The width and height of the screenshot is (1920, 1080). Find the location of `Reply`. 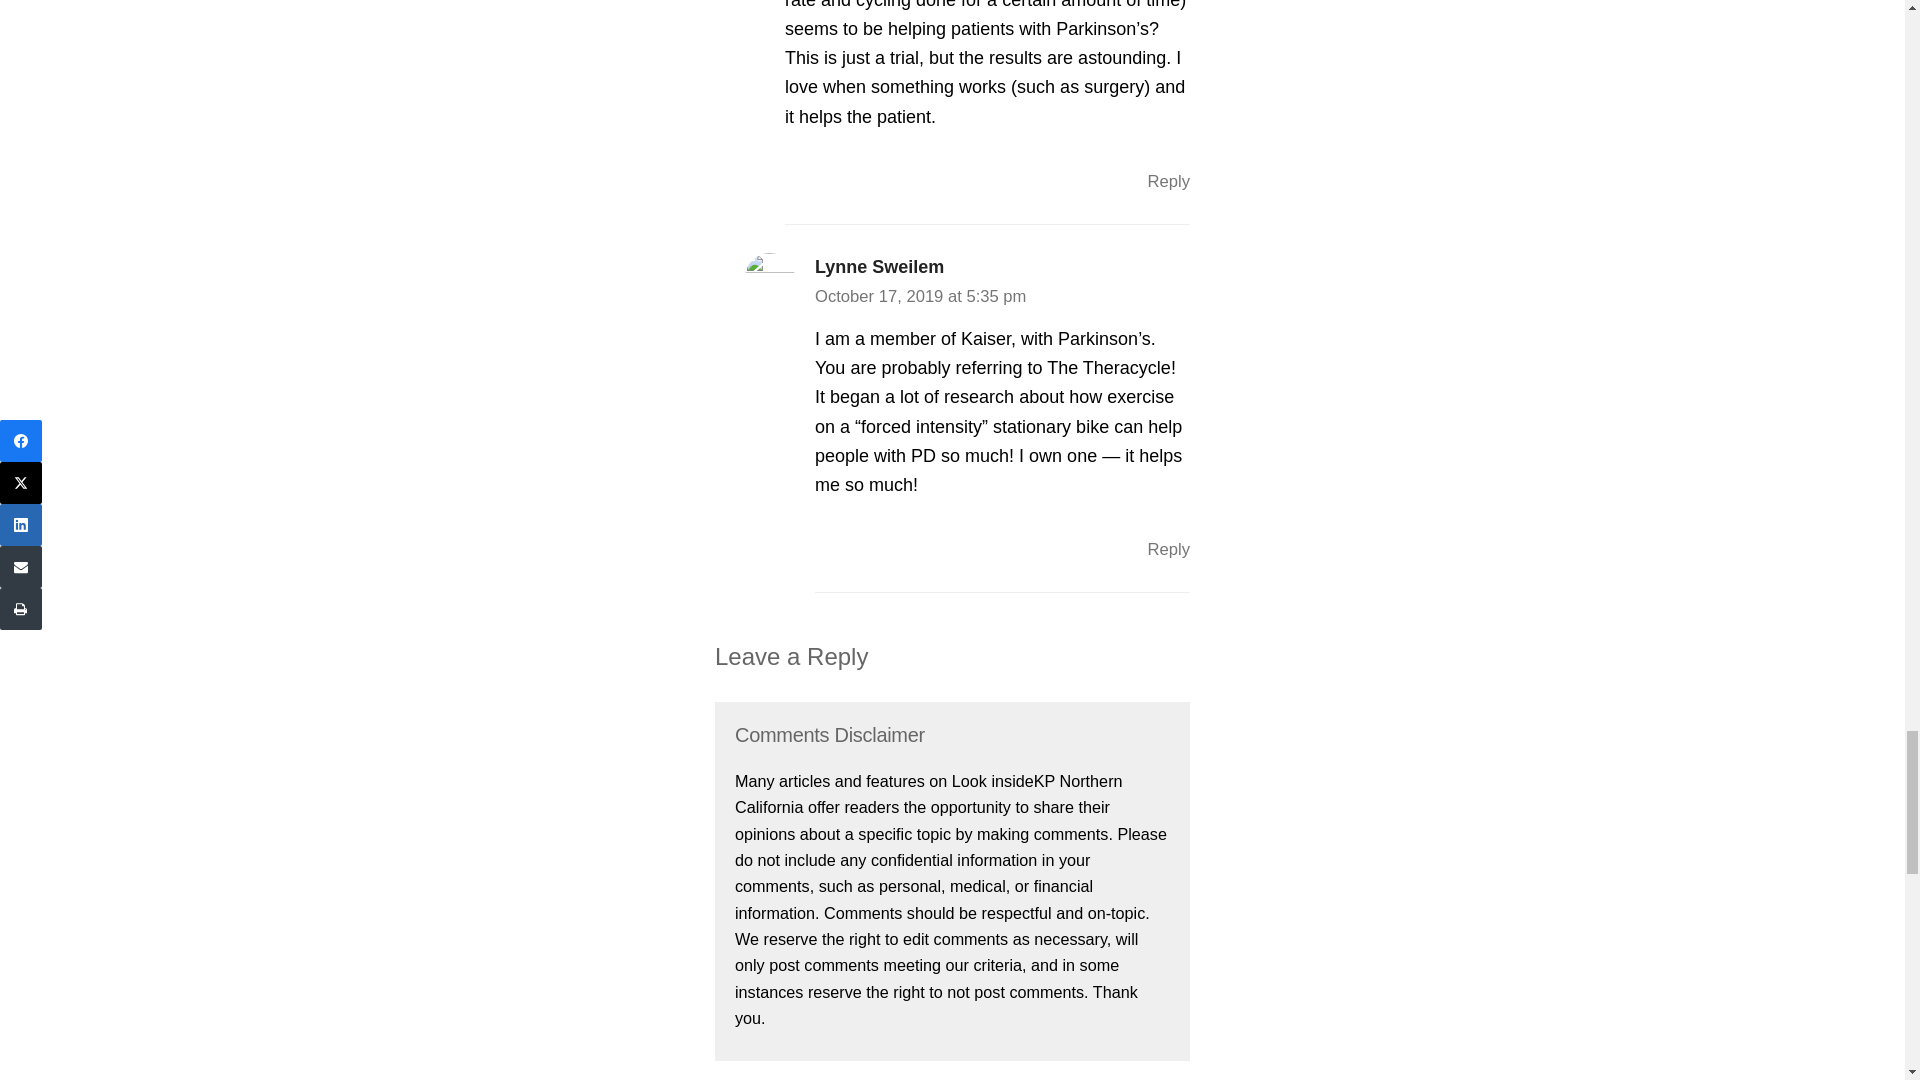

Reply is located at coordinates (1169, 550).